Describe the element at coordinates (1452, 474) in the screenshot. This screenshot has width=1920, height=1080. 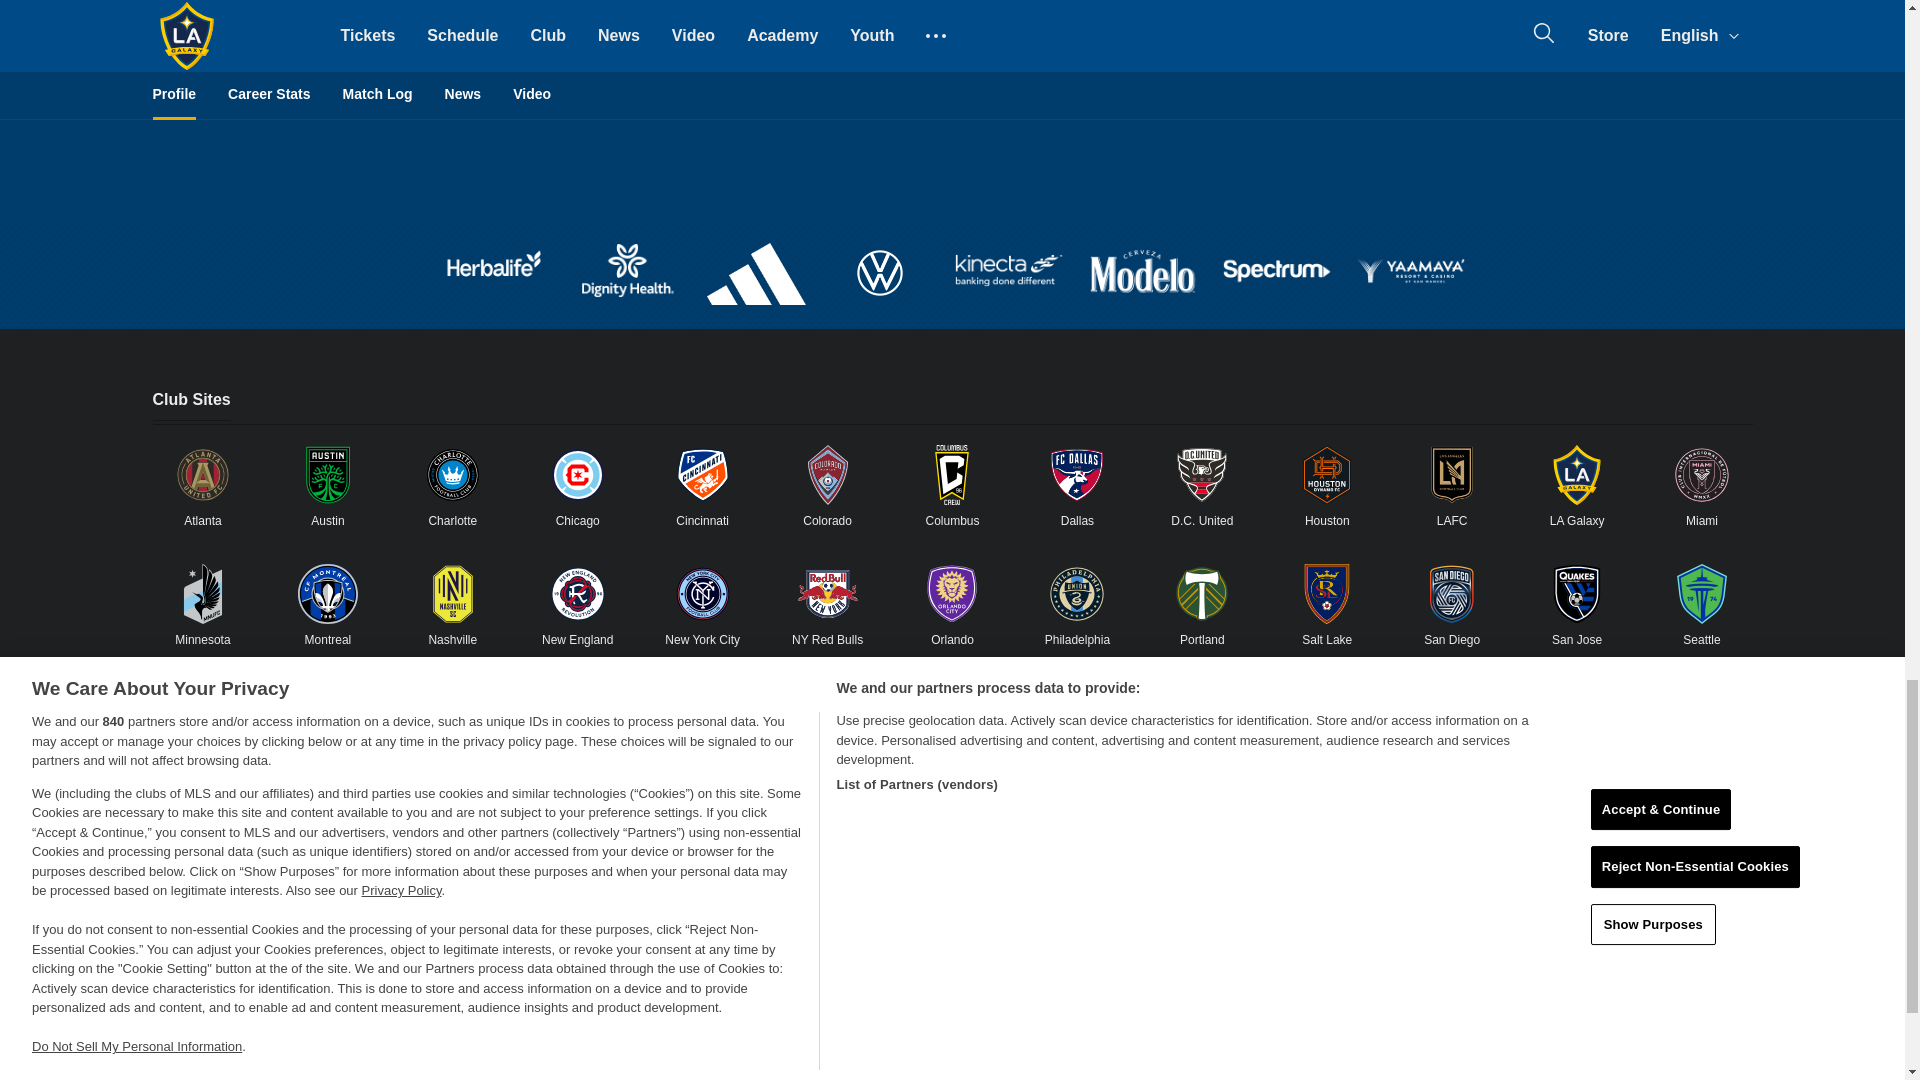
I see `Link to LAFC` at that location.